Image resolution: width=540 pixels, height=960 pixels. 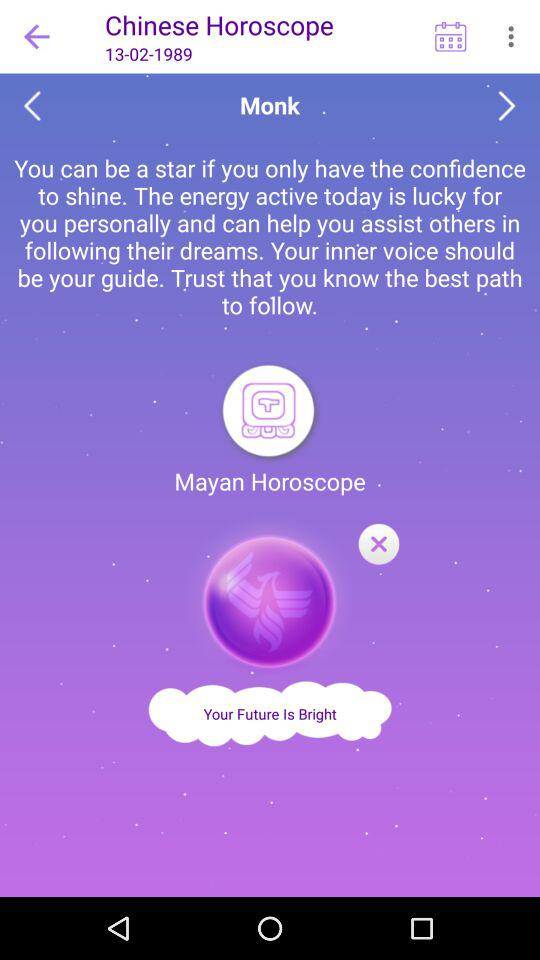 I want to click on go to previus zodiac sign, so click(x=32, y=106).